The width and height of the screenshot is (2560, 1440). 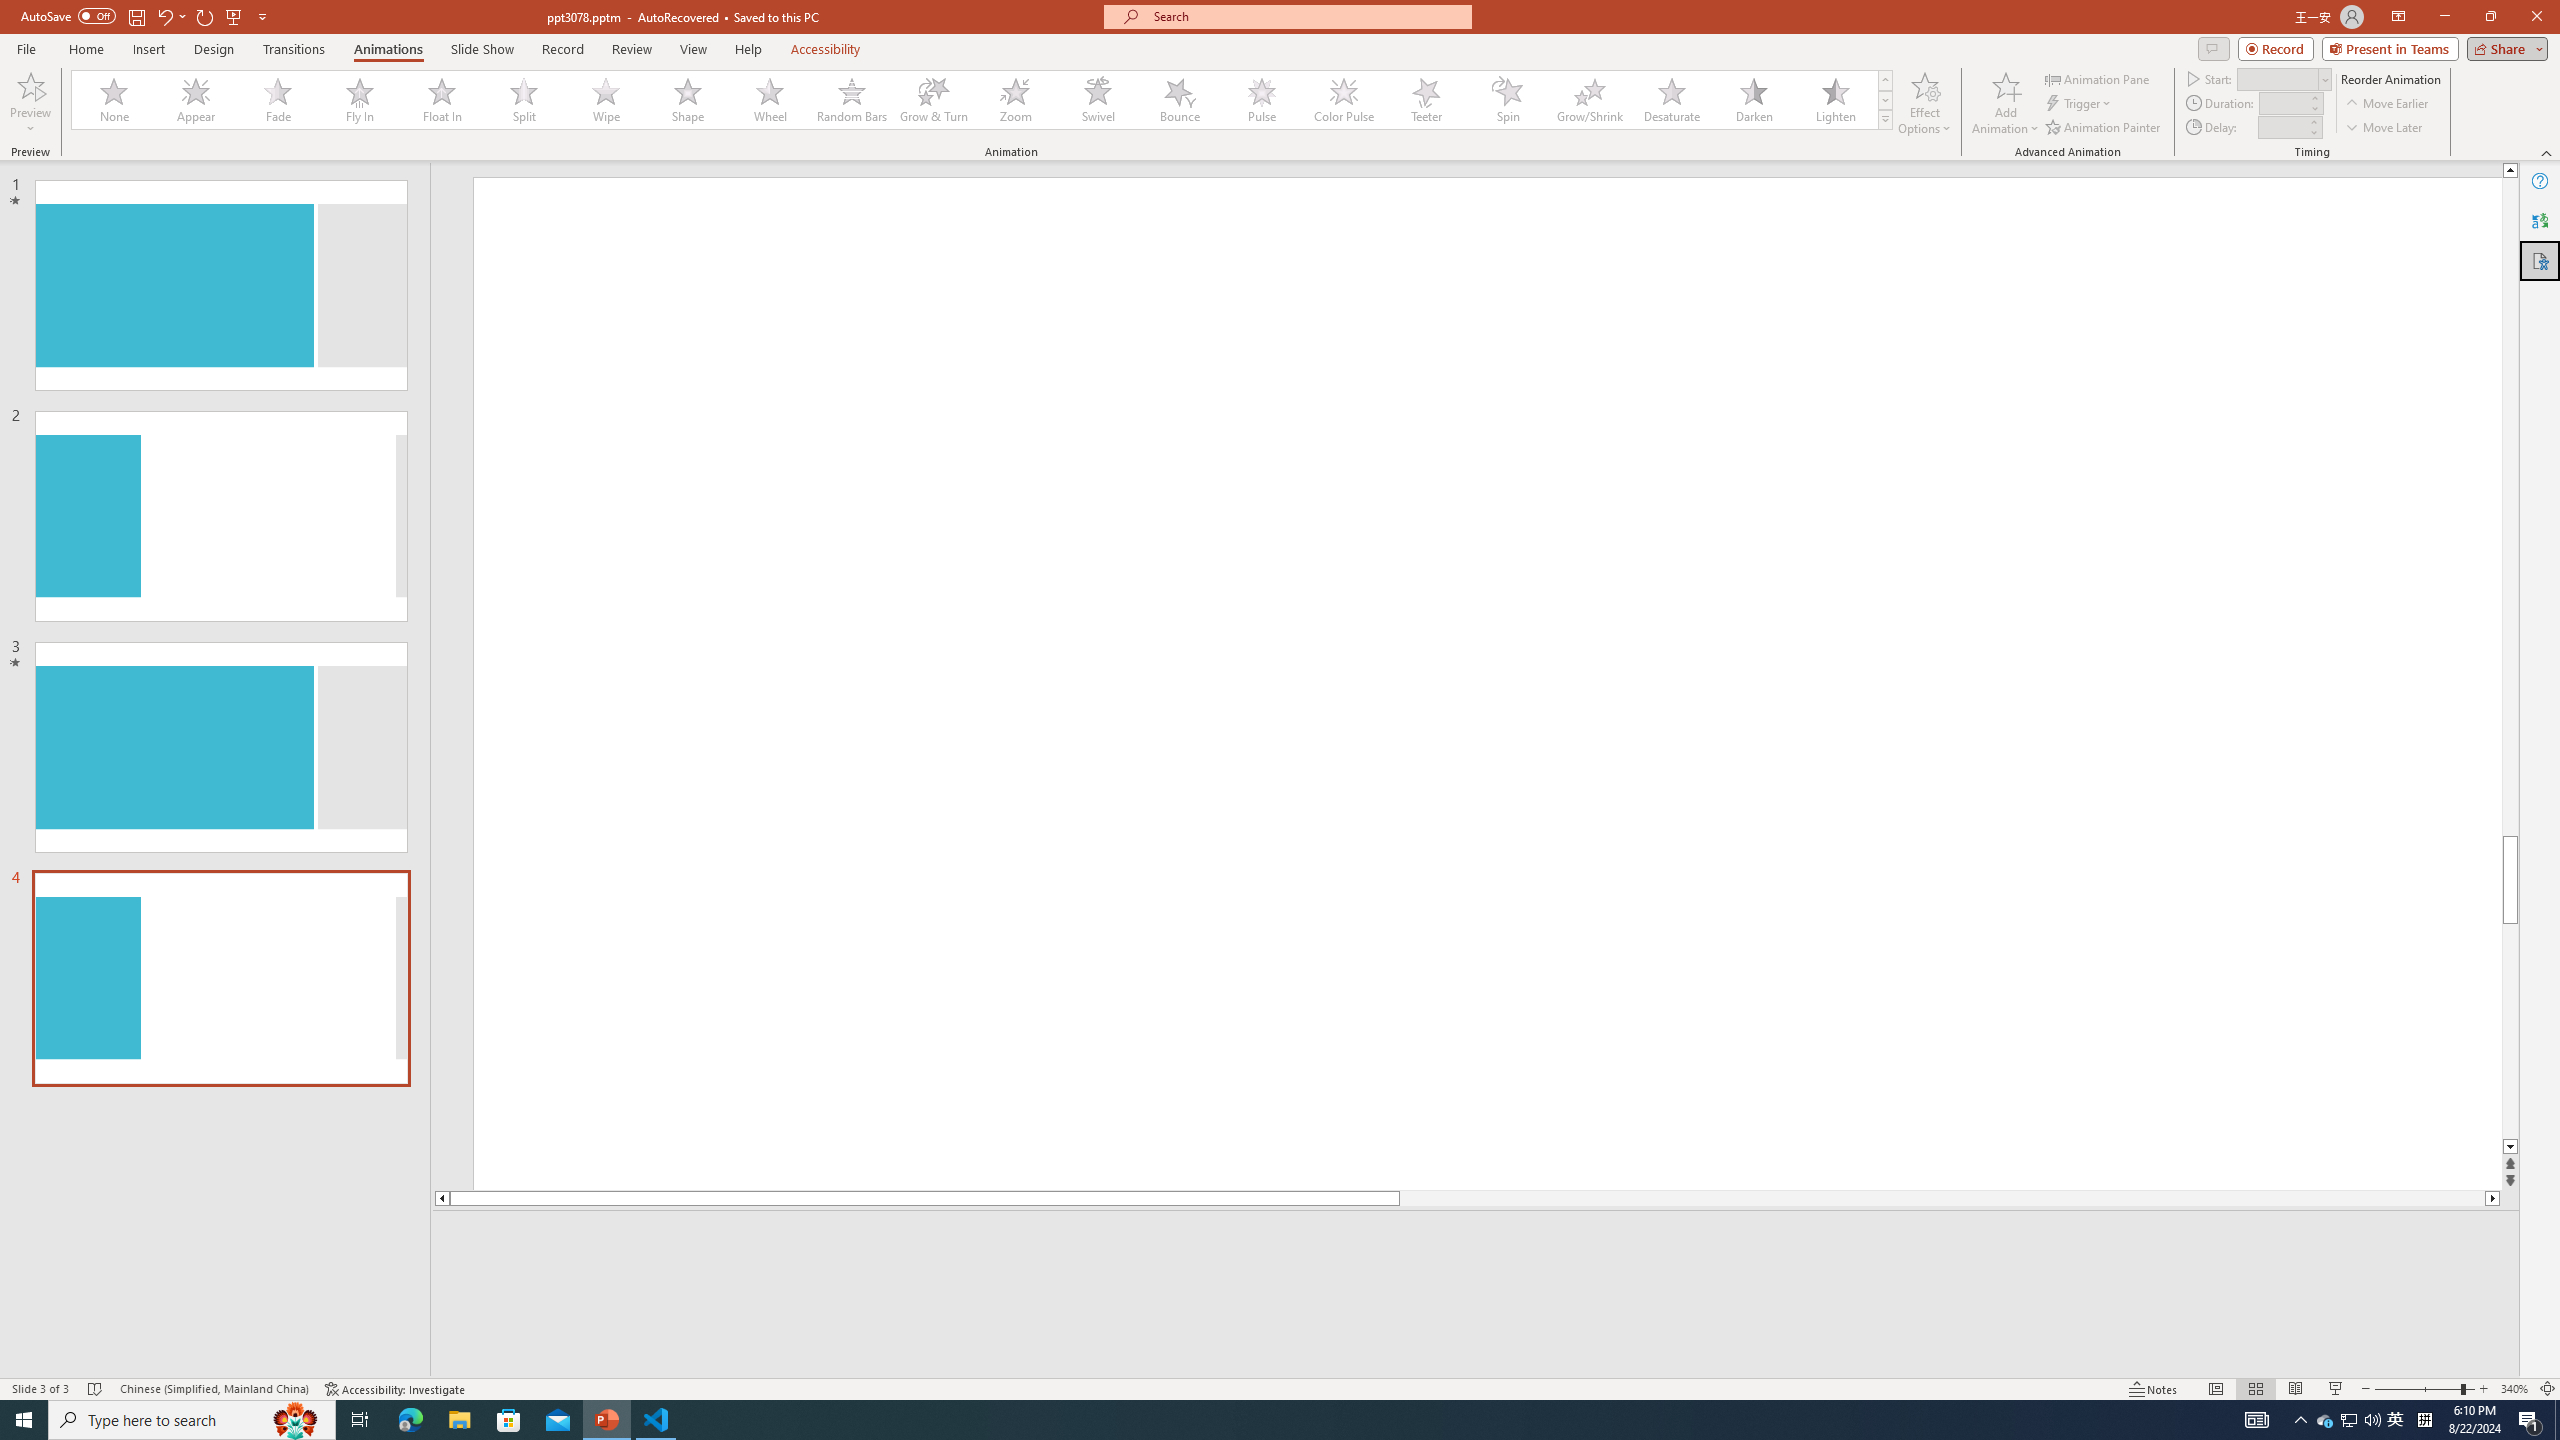 I want to click on AutomationID: AnimationGallery, so click(x=982, y=100).